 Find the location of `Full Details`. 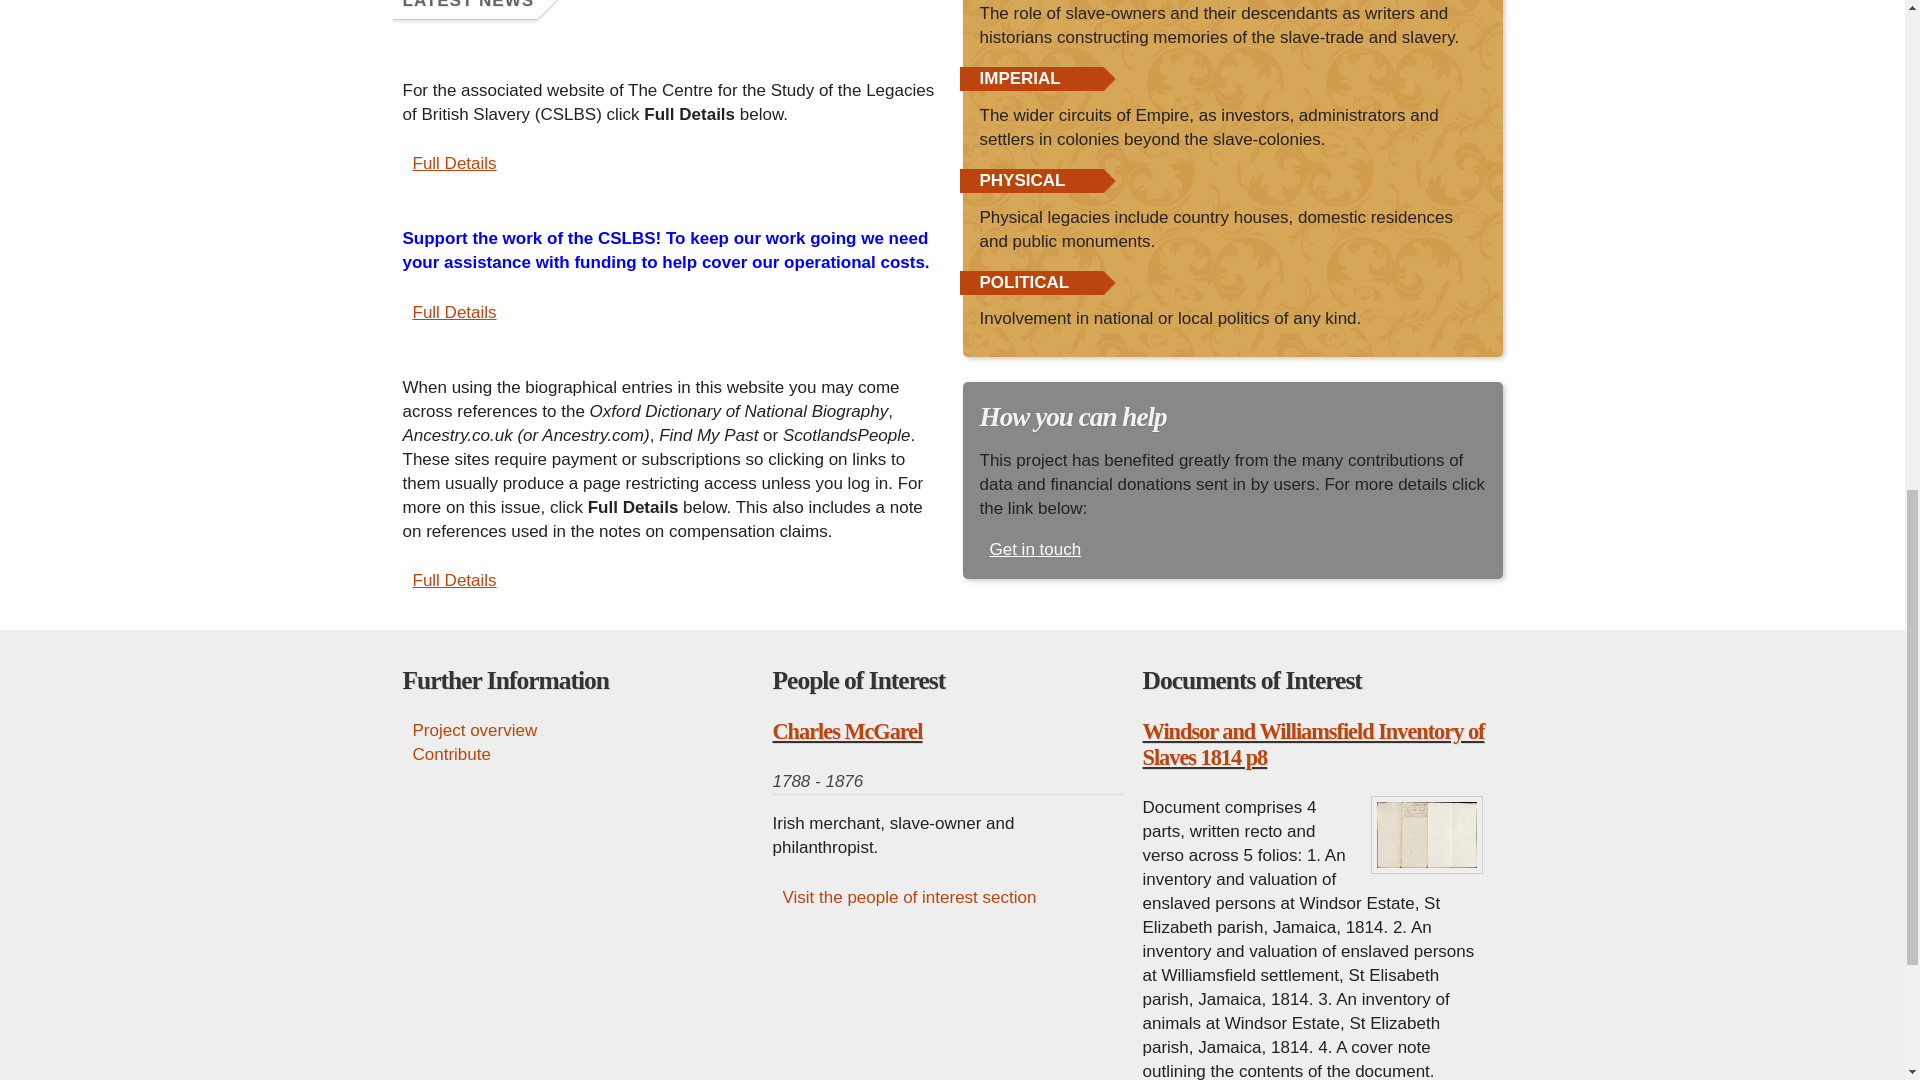

Full Details is located at coordinates (448, 312).